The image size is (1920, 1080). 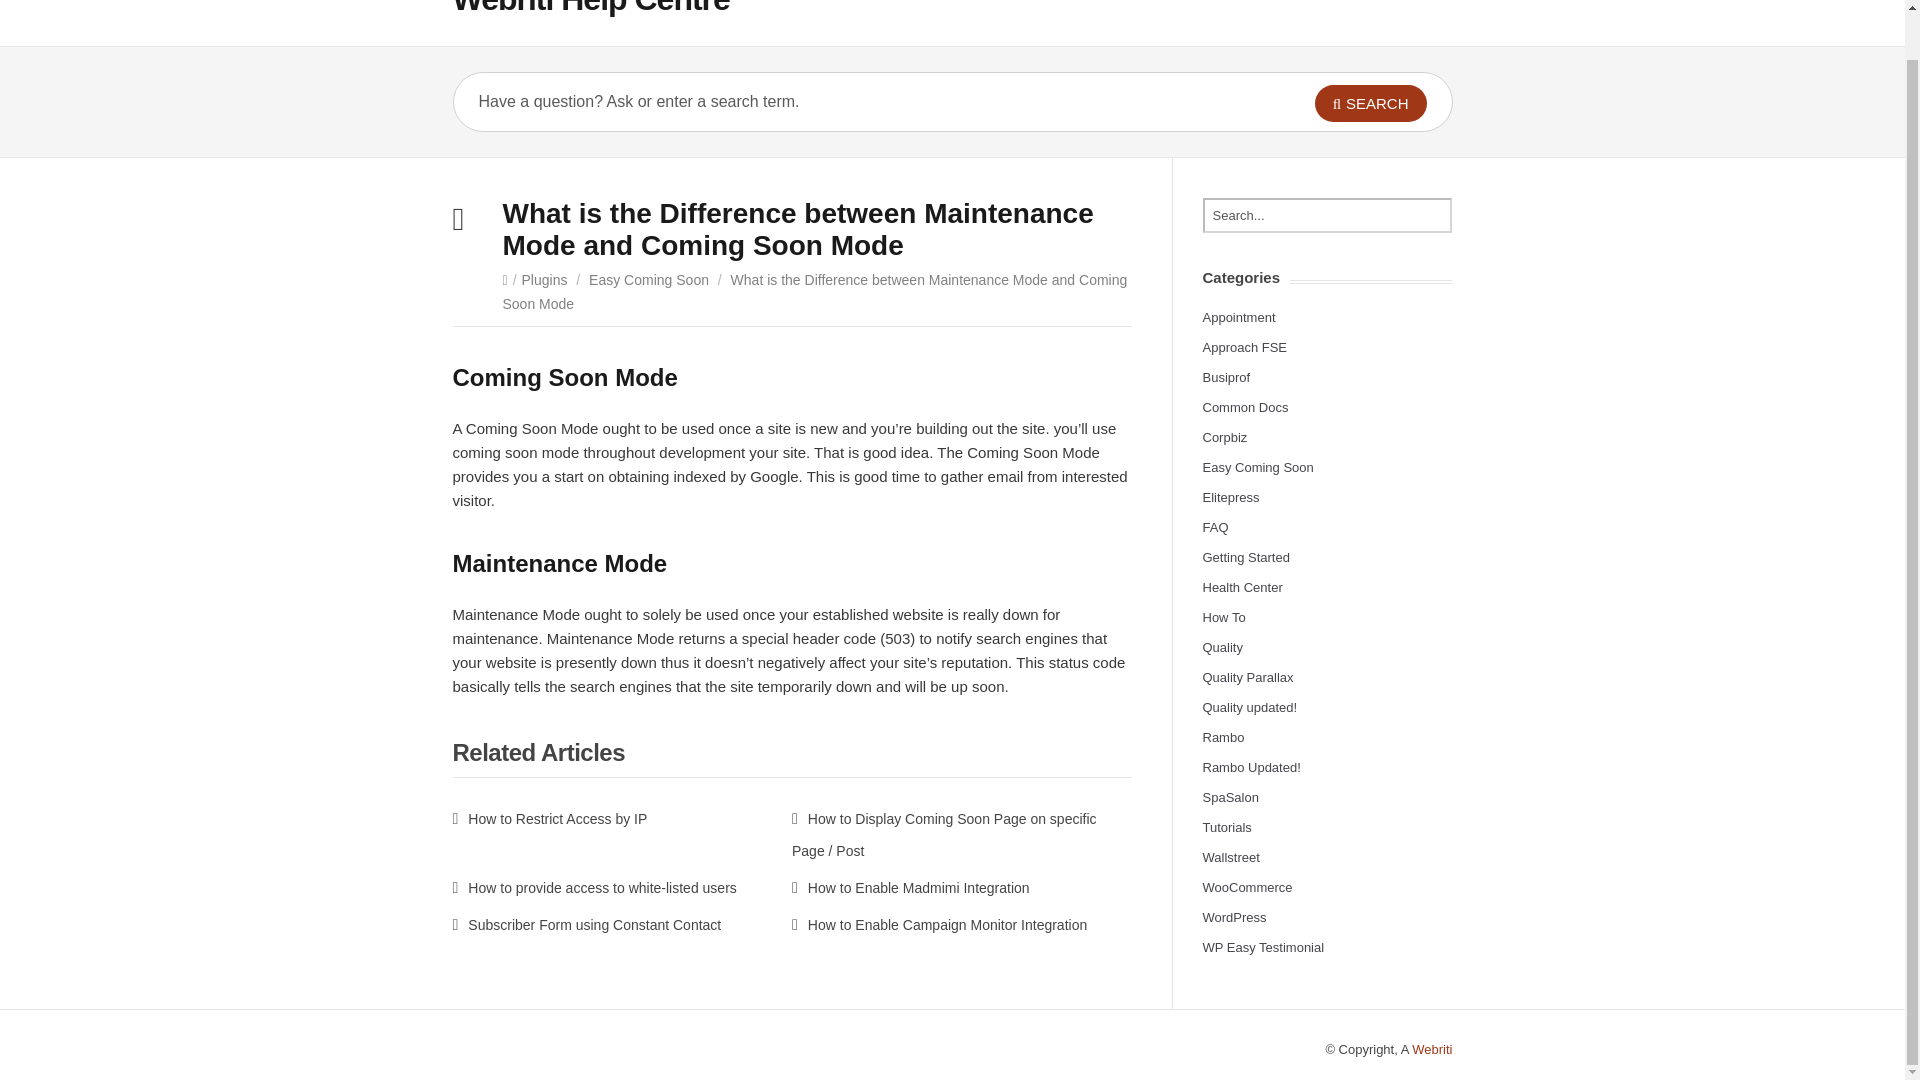 I want to click on How to Restrict Access by IP, so click(x=549, y=819).